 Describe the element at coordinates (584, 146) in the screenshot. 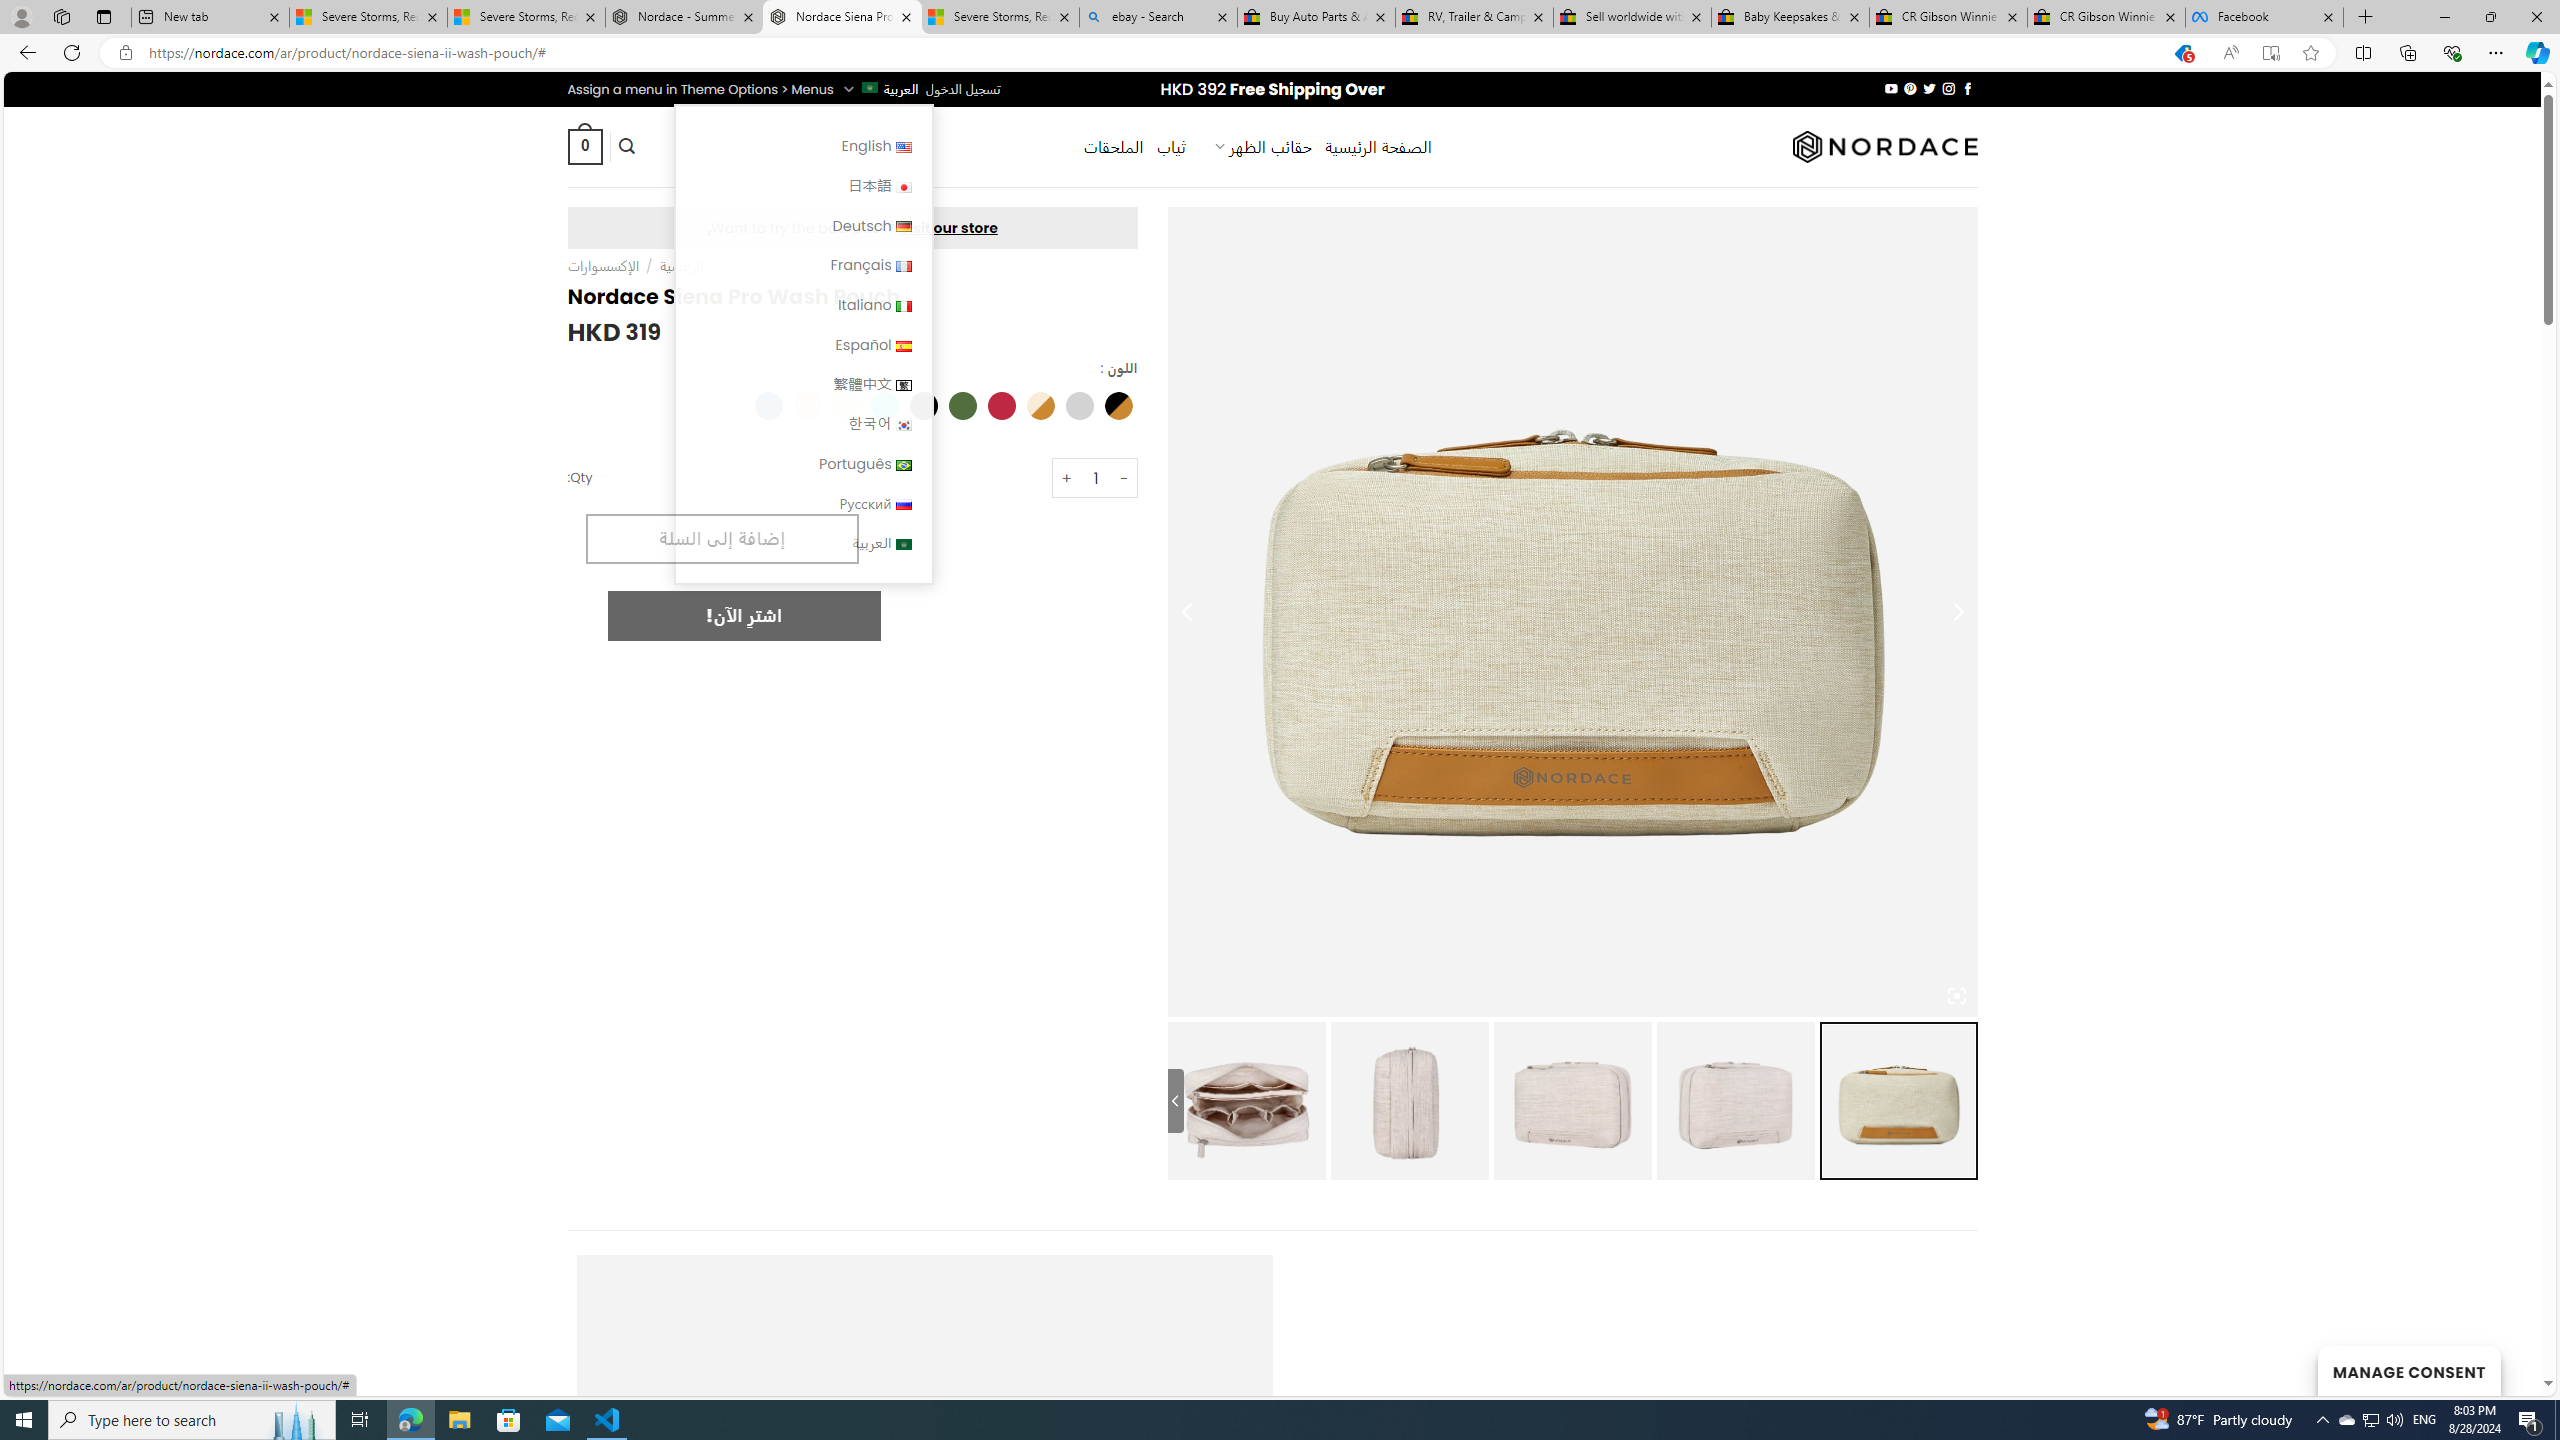

I see `  0  ` at that location.